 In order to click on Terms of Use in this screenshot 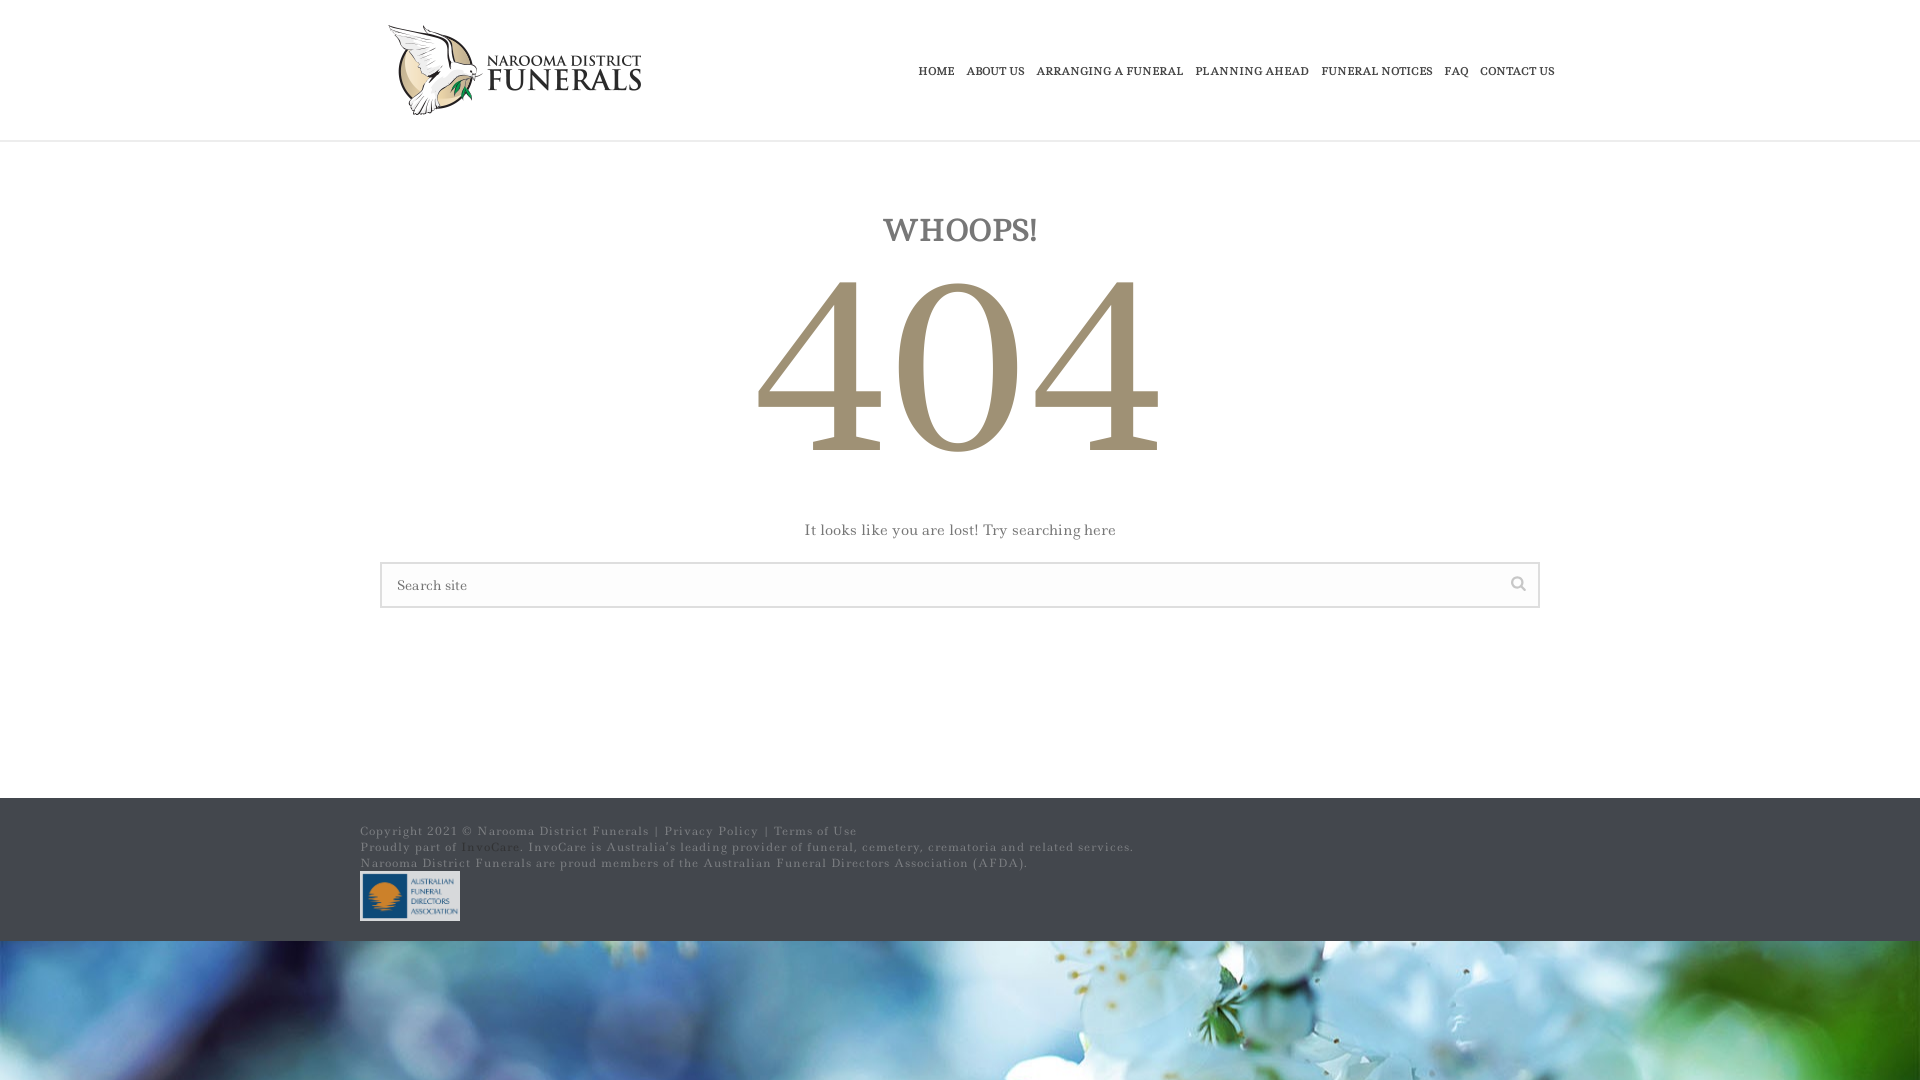, I will do `click(816, 831)`.